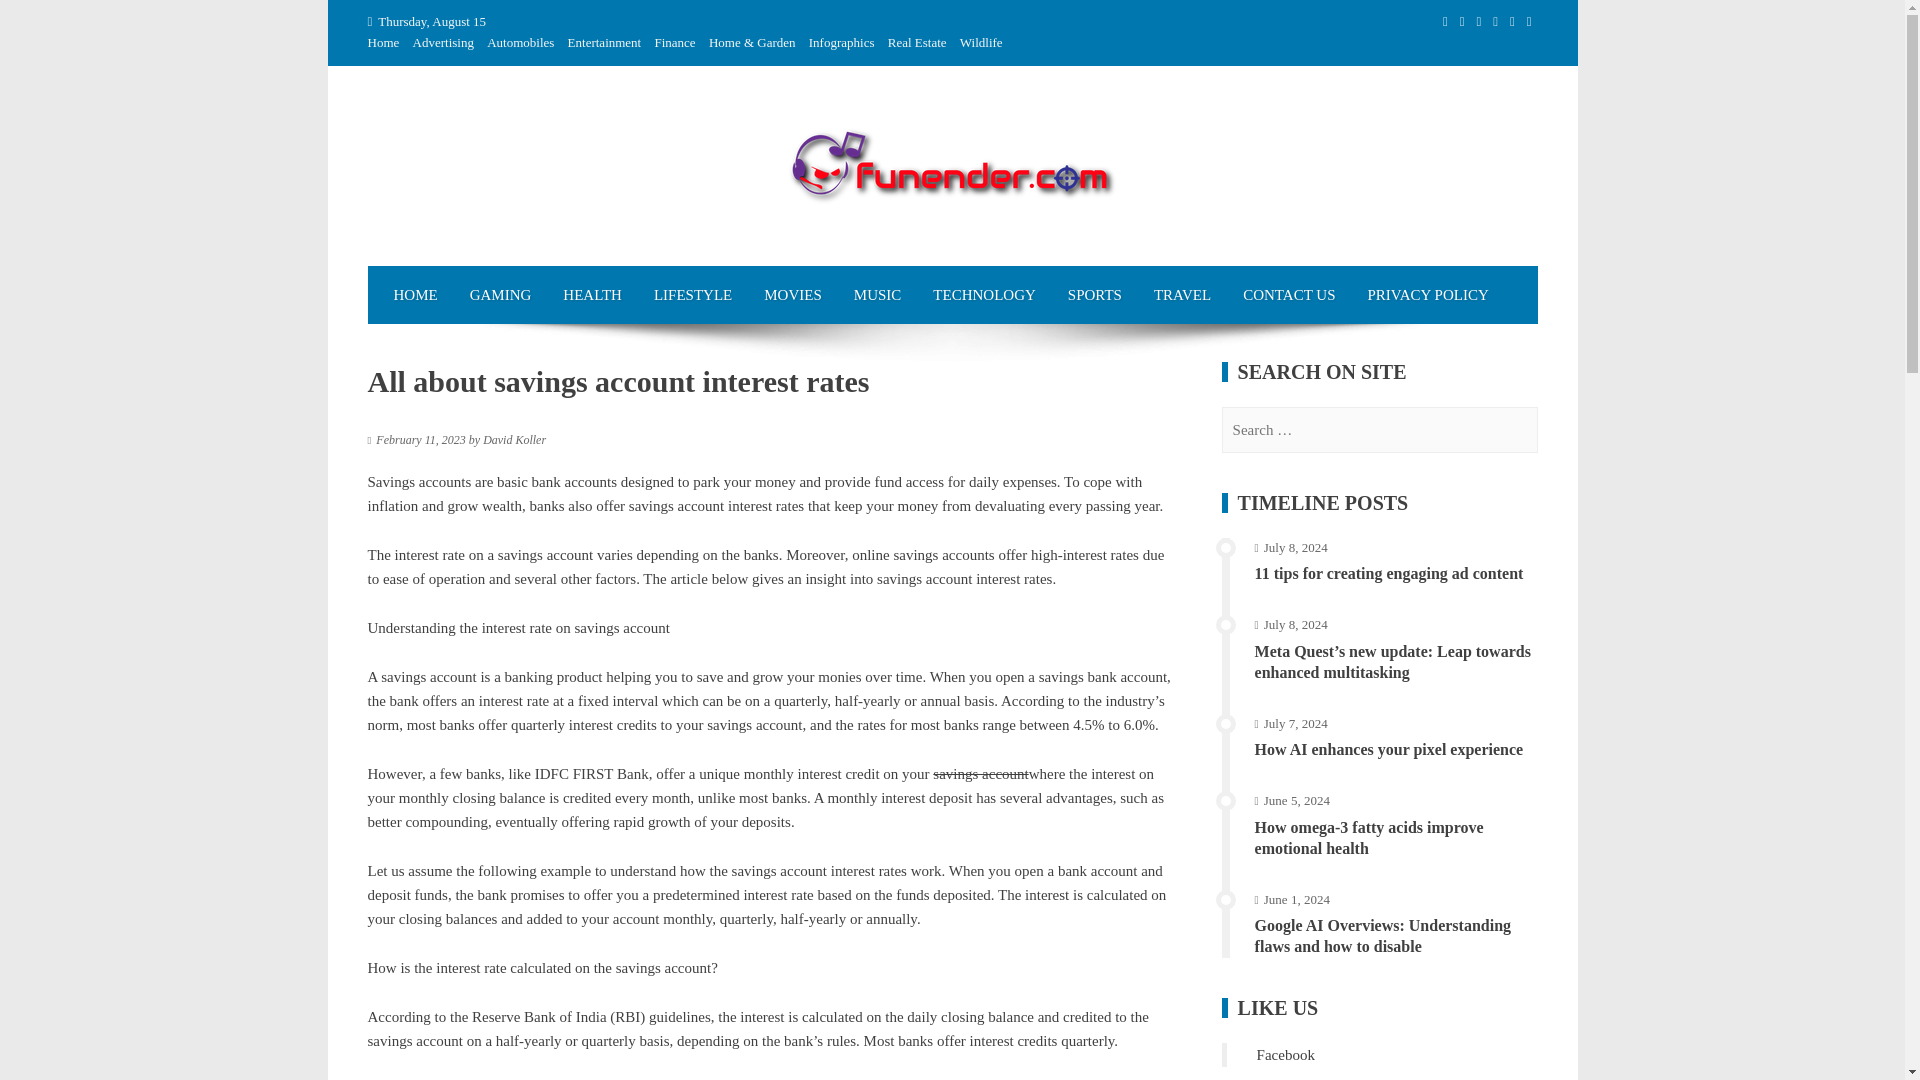  What do you see at coordinates (500, 294) in the screenshot?
I see `GAMING` at bounding box center [500, 294].